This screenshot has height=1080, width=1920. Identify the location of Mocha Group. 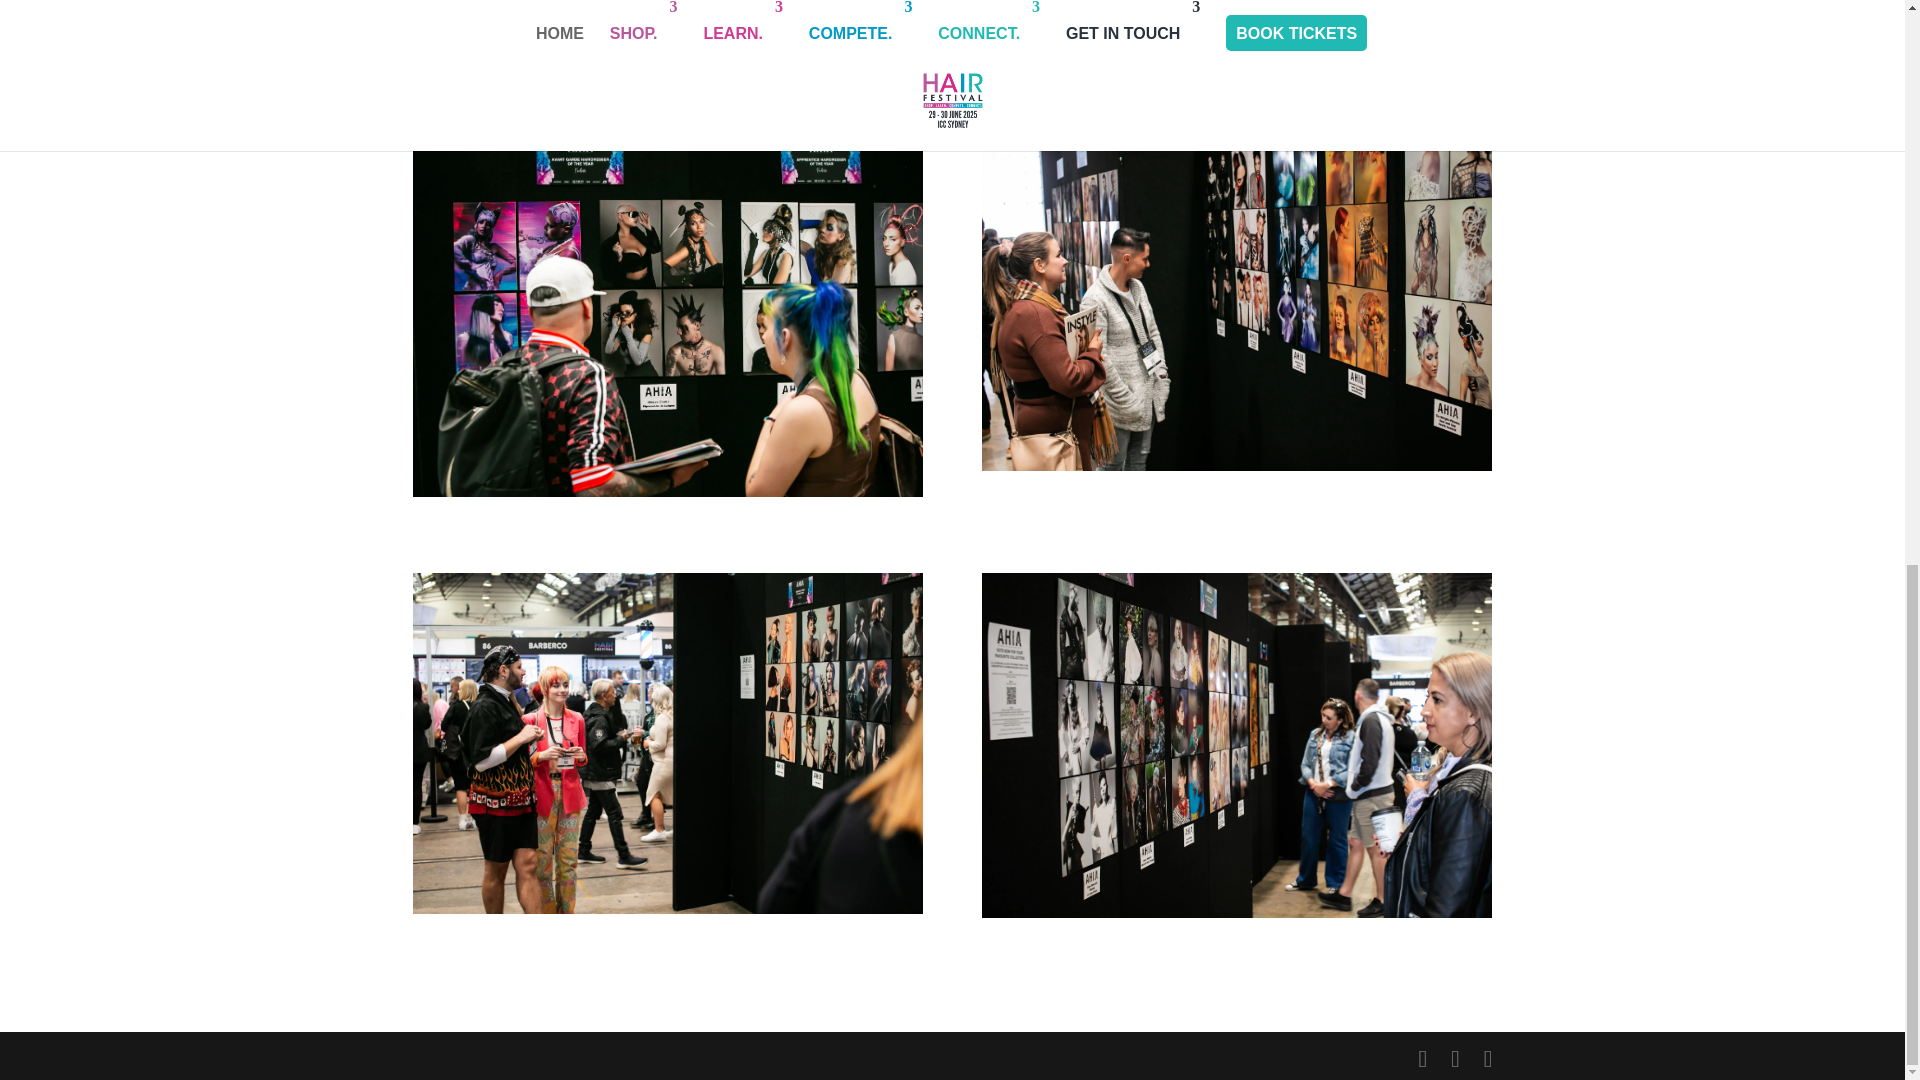
(952, 24).